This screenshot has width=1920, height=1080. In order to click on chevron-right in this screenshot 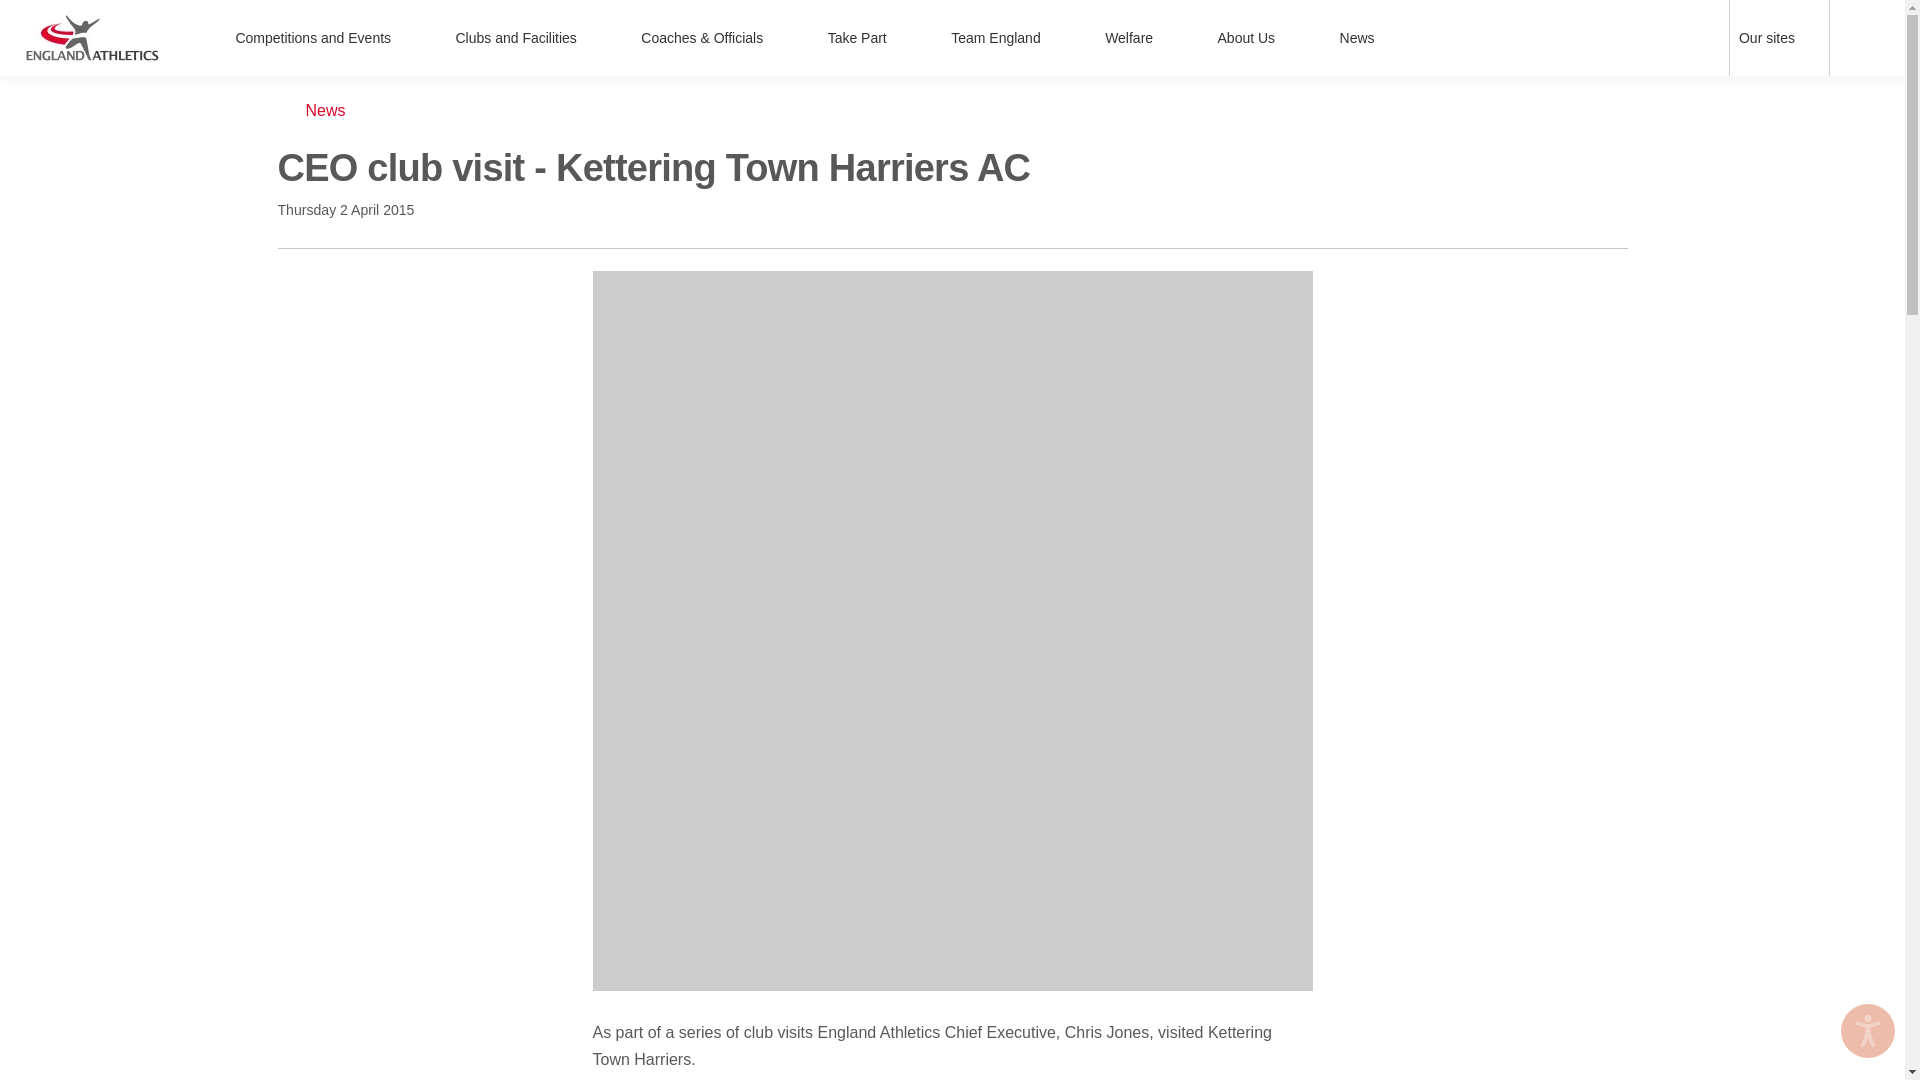, I will do `click(1170, 38)`.